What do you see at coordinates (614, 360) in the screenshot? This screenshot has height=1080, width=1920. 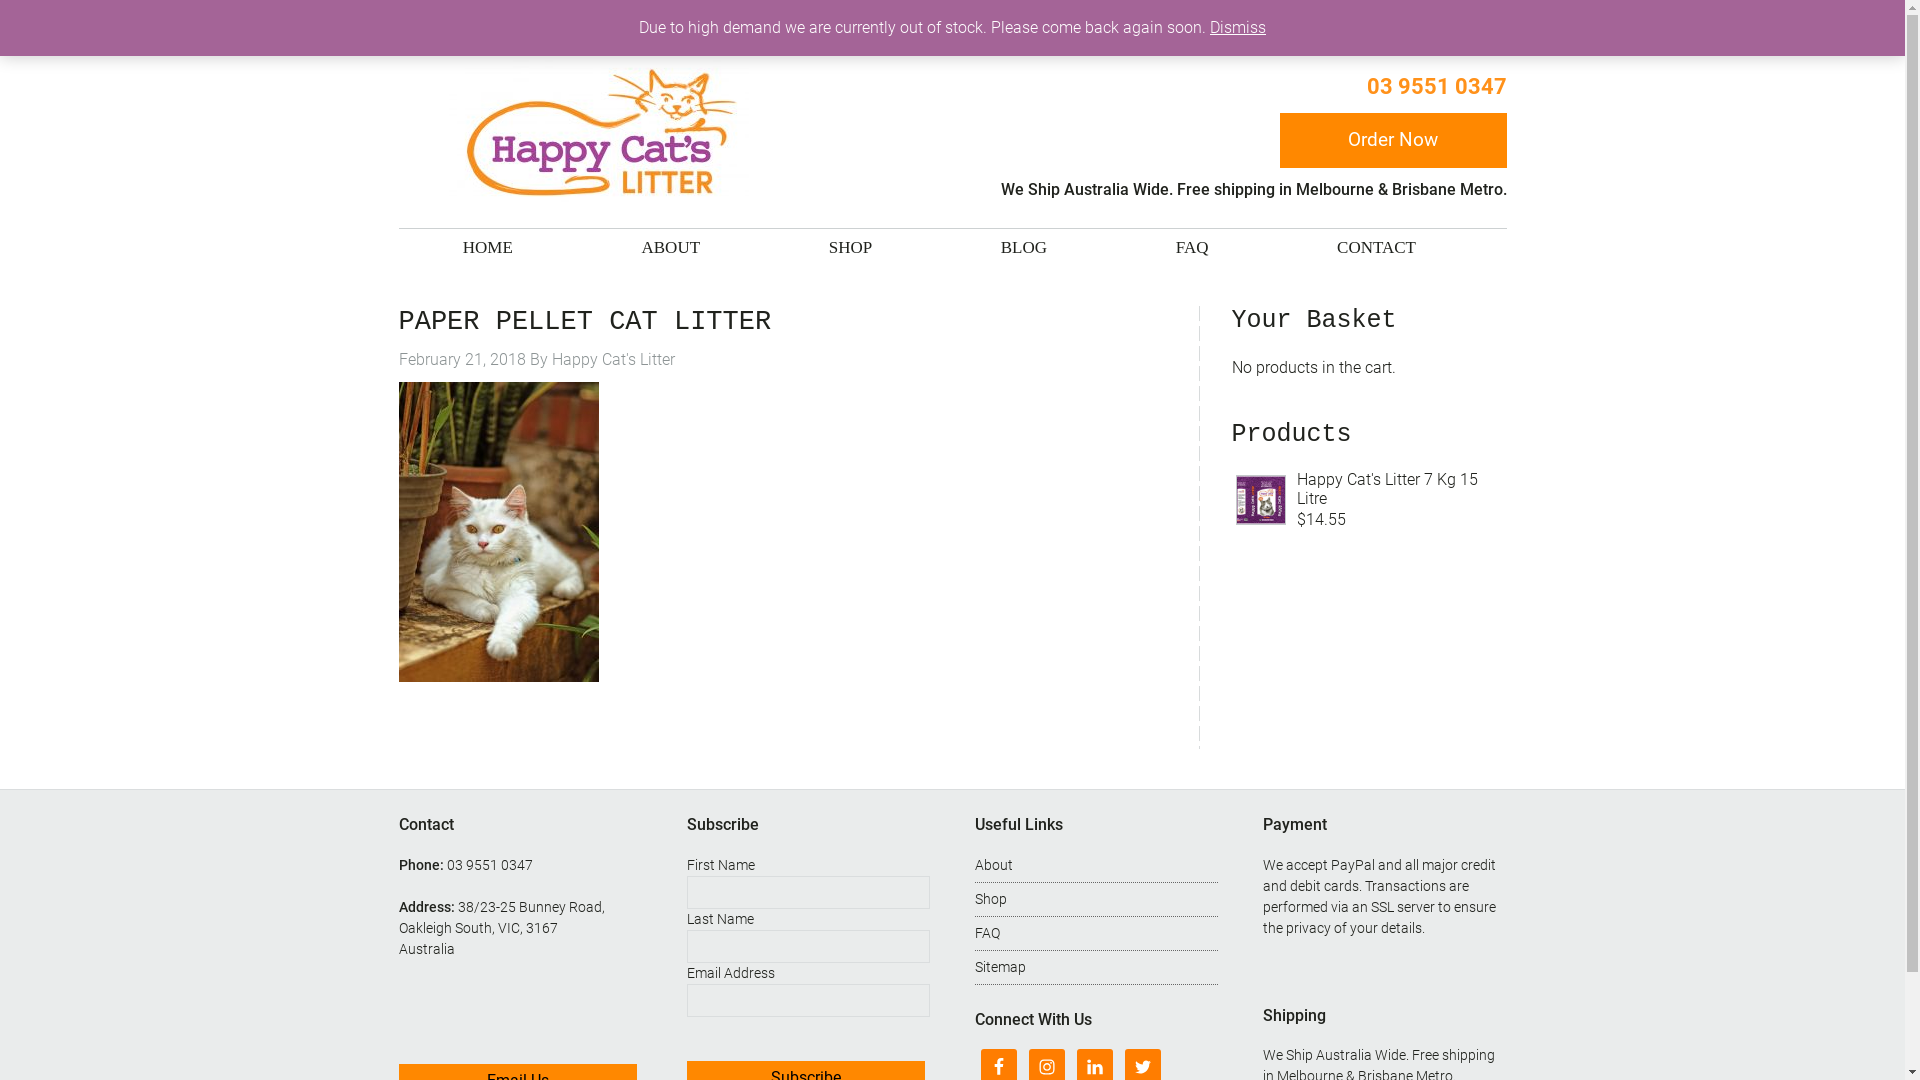 I see `Happy Cat's Litter` at bounding box center [614, 360].